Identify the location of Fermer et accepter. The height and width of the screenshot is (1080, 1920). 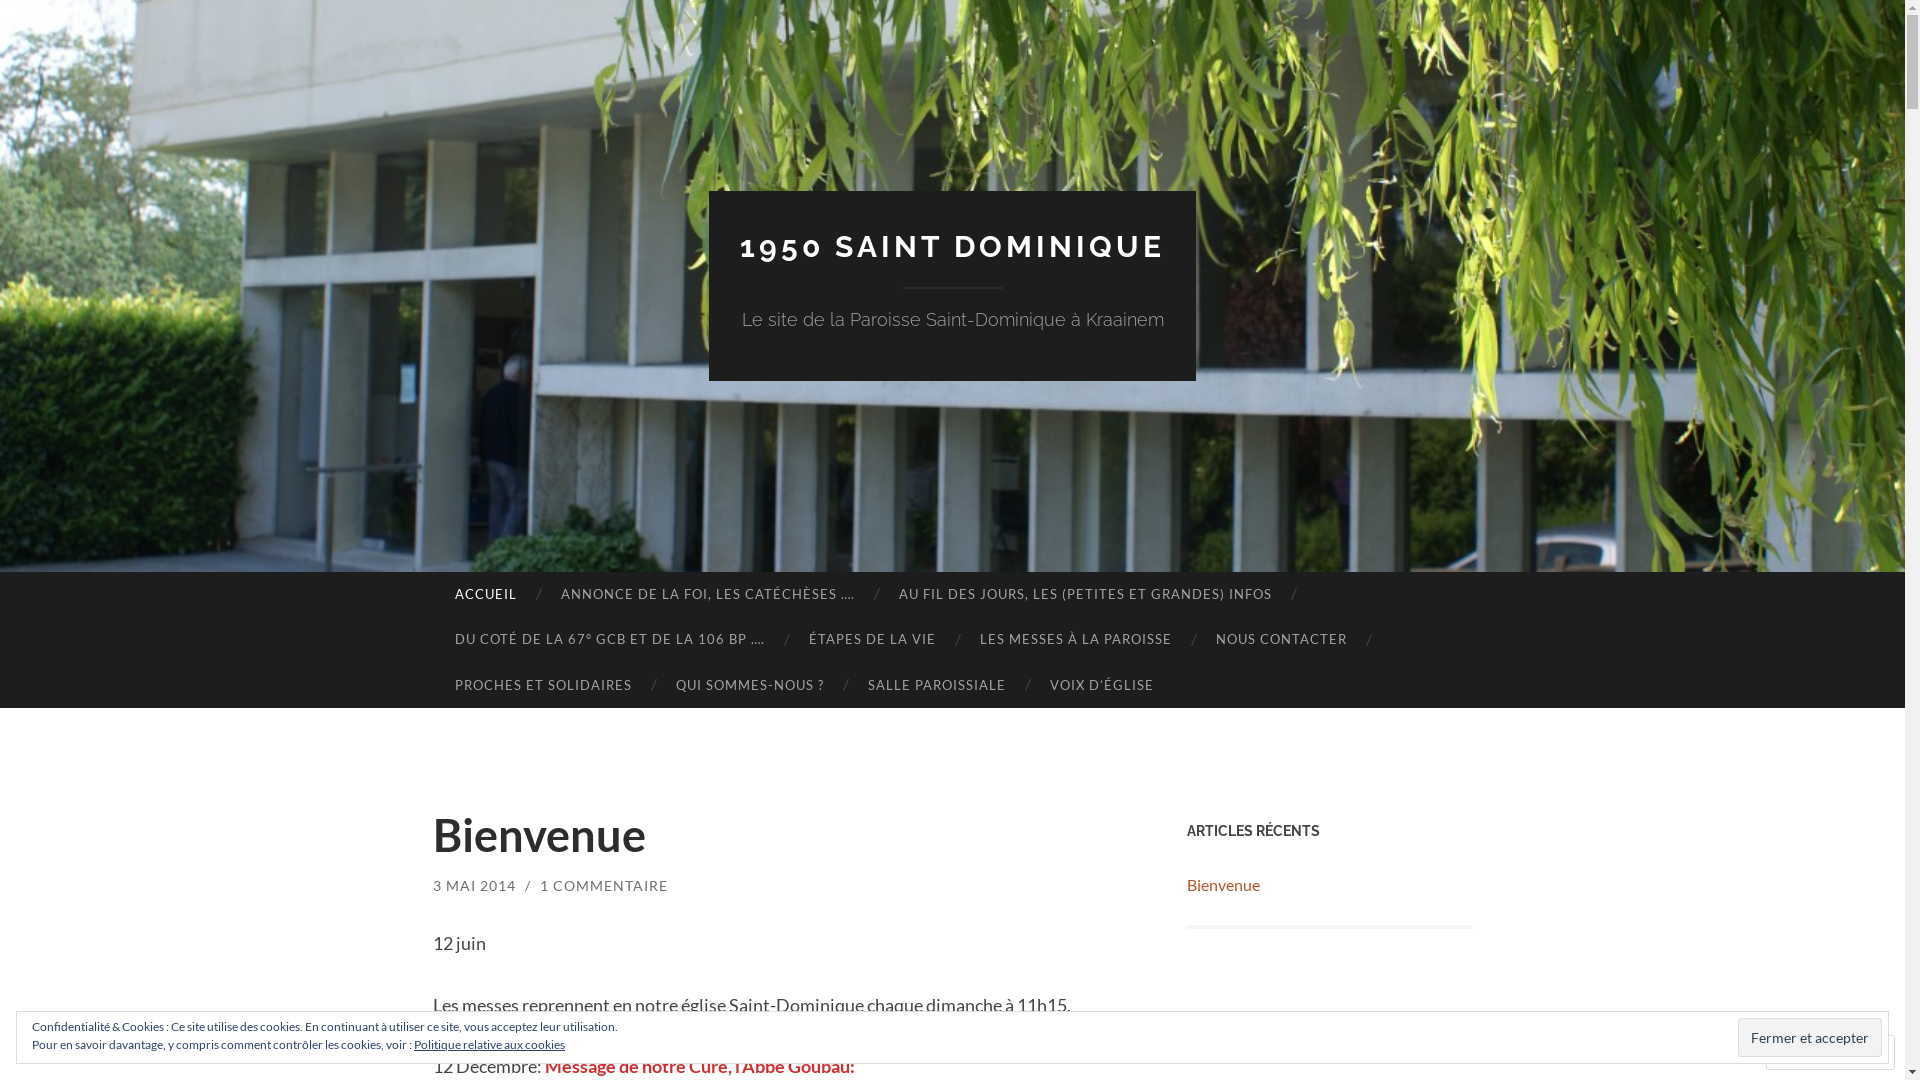
(1810, 1037).